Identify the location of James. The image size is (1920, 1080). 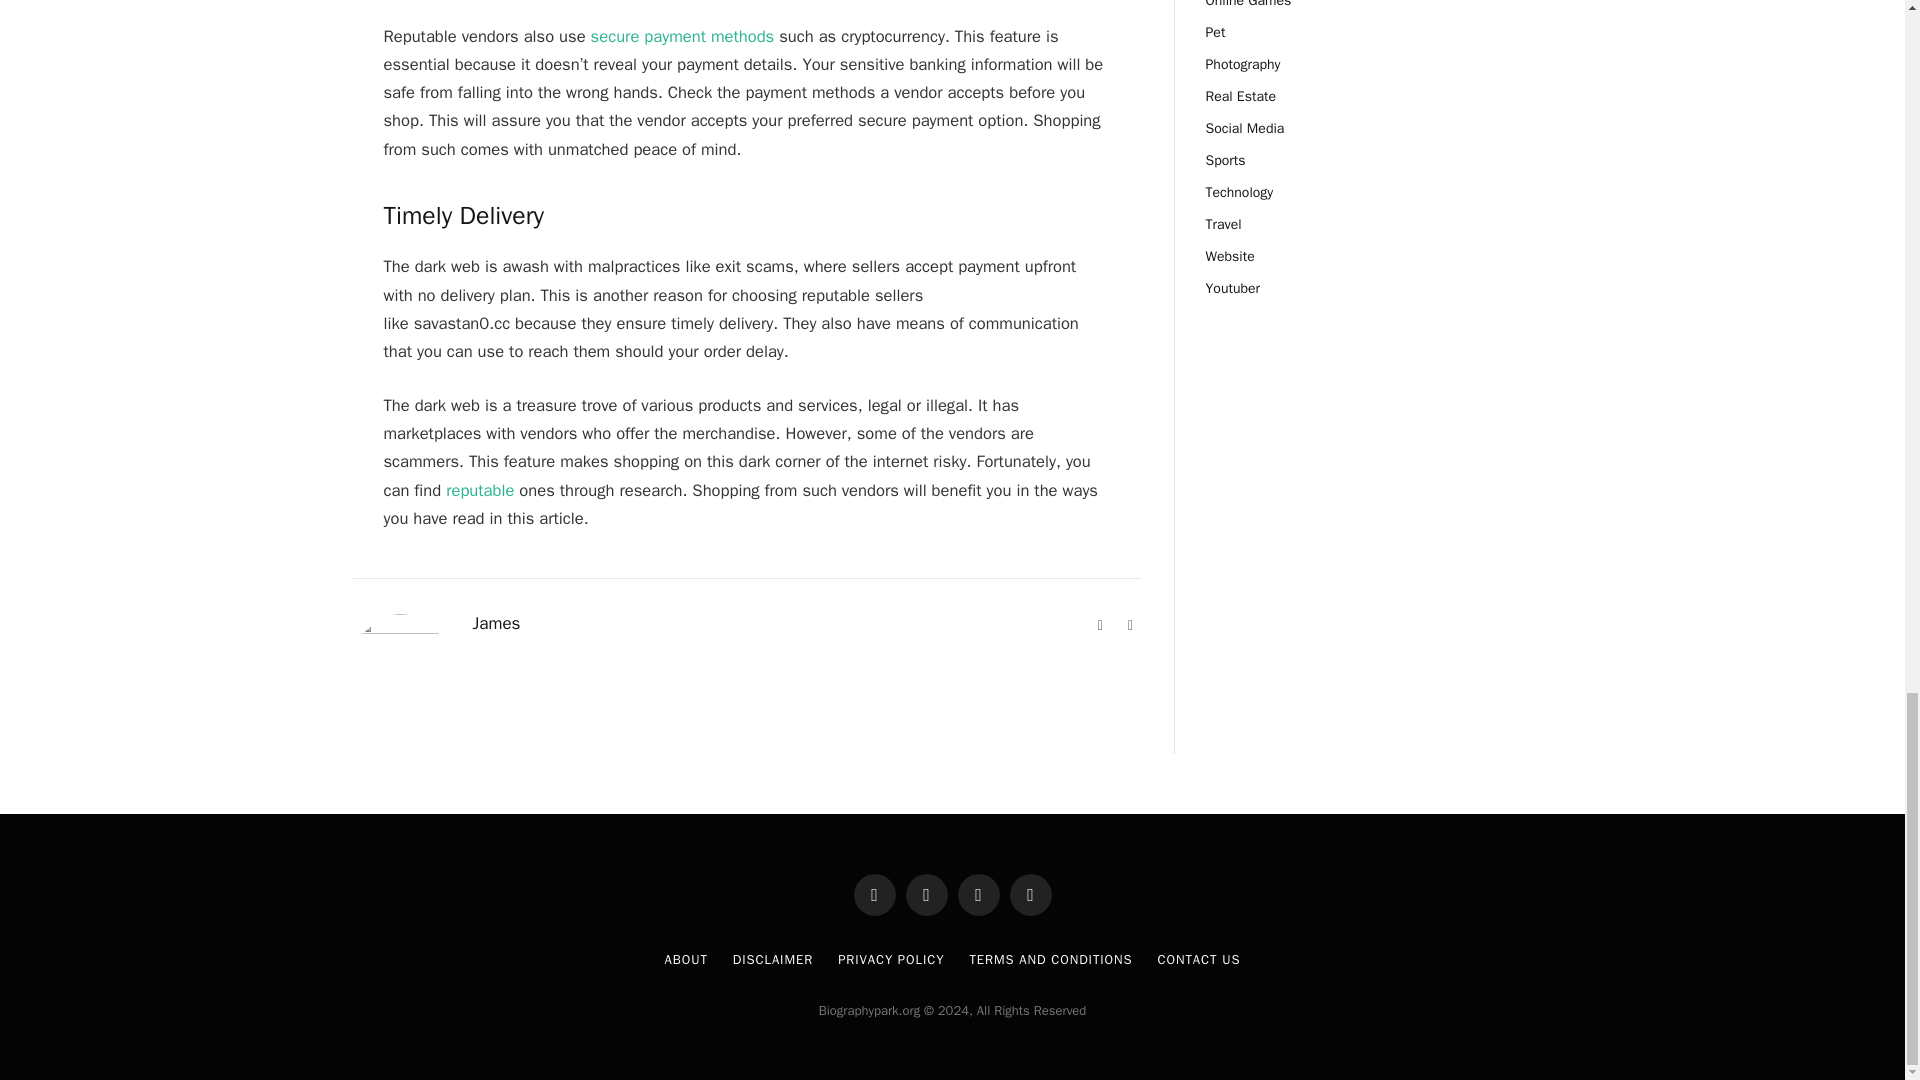
(496, 624).